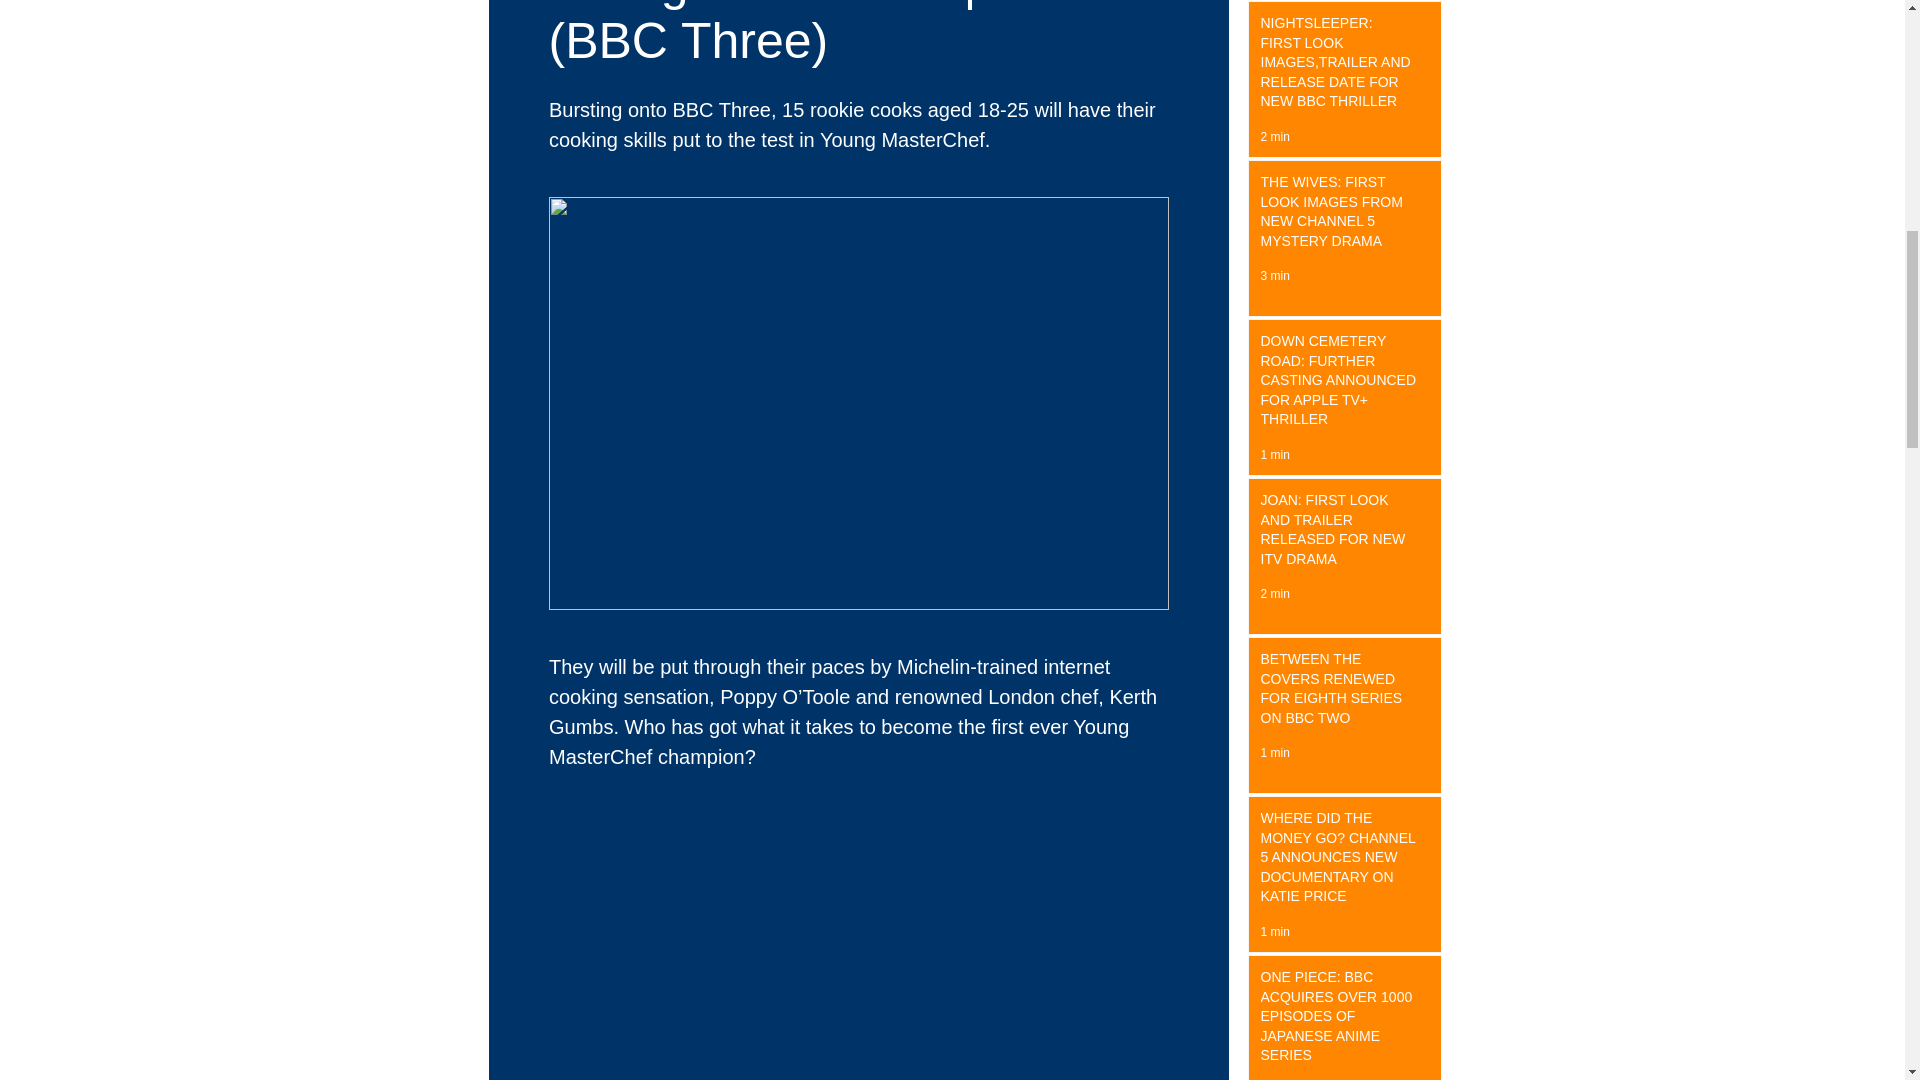 This screenshot has height=1080, width=1920. What do you see at coordinates (1274, 931) in the screenshot?
I see `1 min` at bounding box center [1274, 931].